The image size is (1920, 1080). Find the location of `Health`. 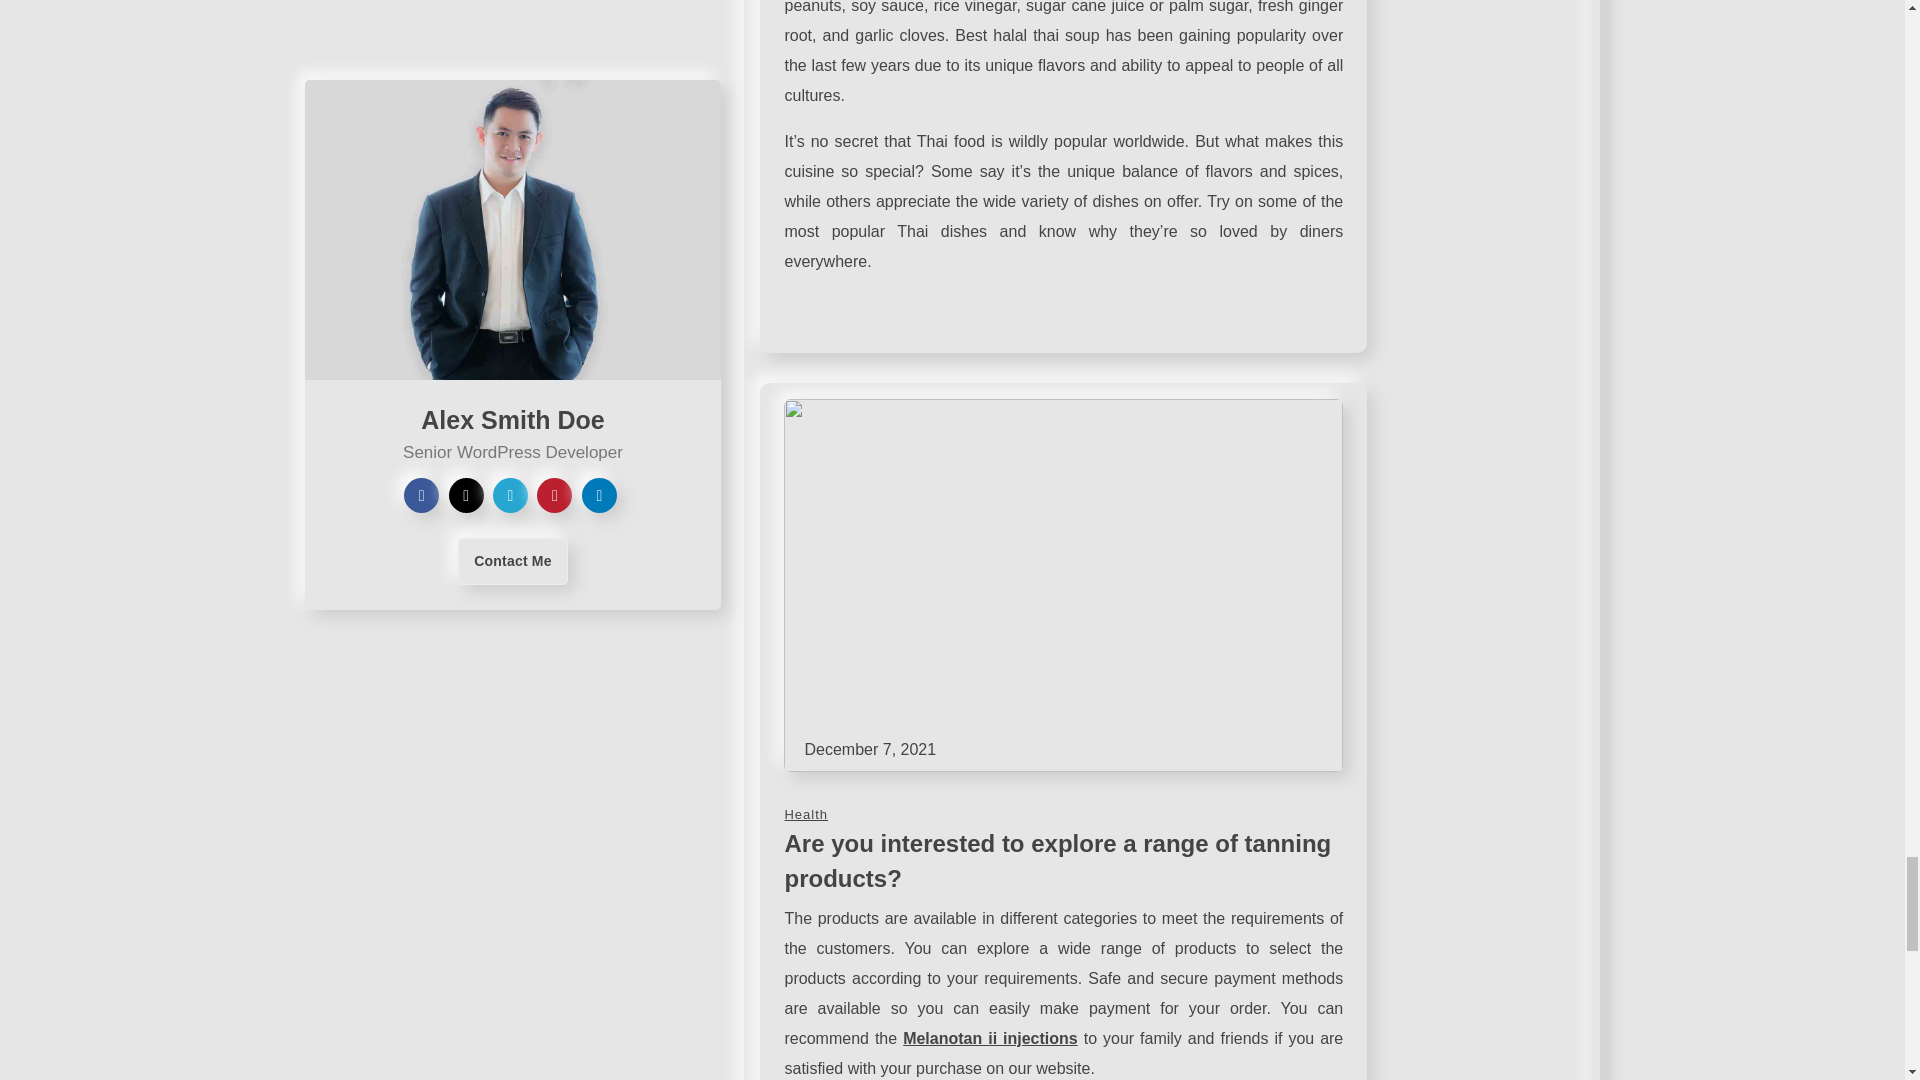

Health is located at coordinates (805, 814).